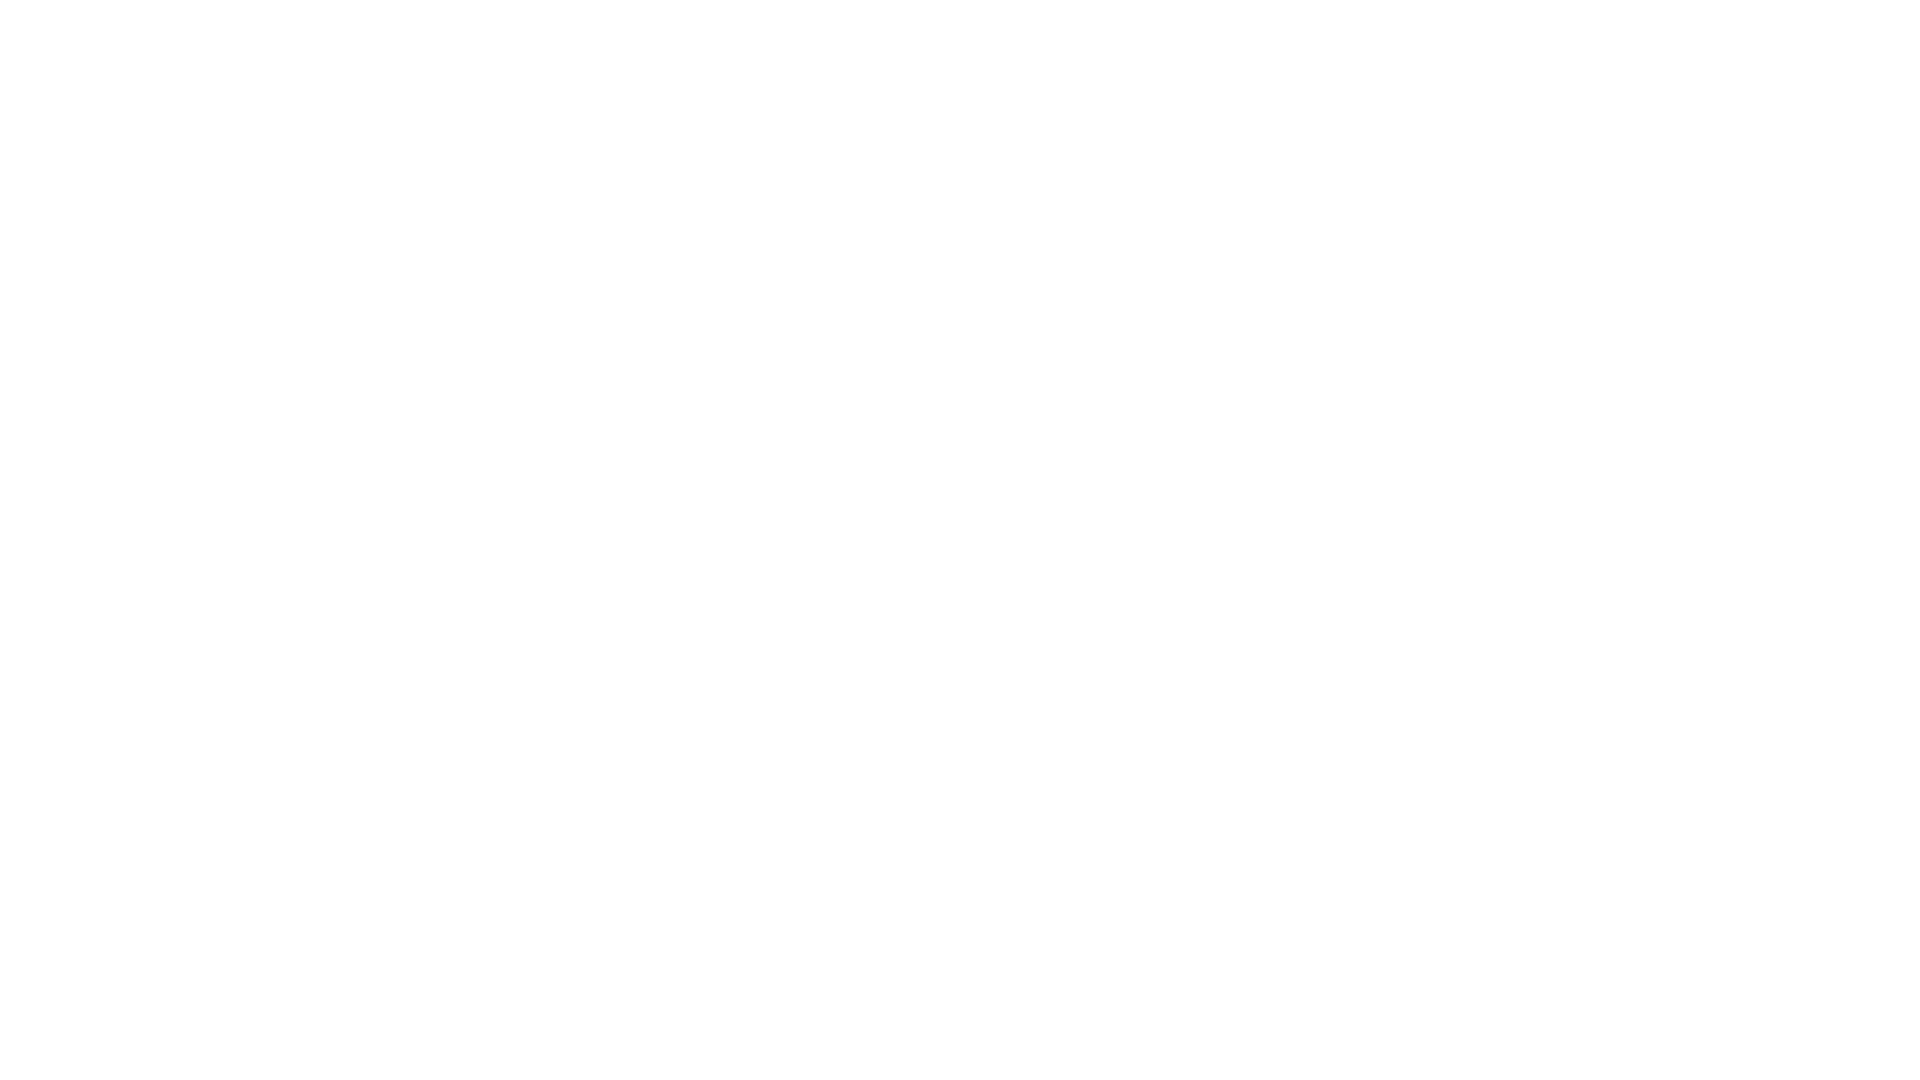  Describe the element at coordinates (1054, 1055) in the screenshot. I see `Cloudflare` at that location.